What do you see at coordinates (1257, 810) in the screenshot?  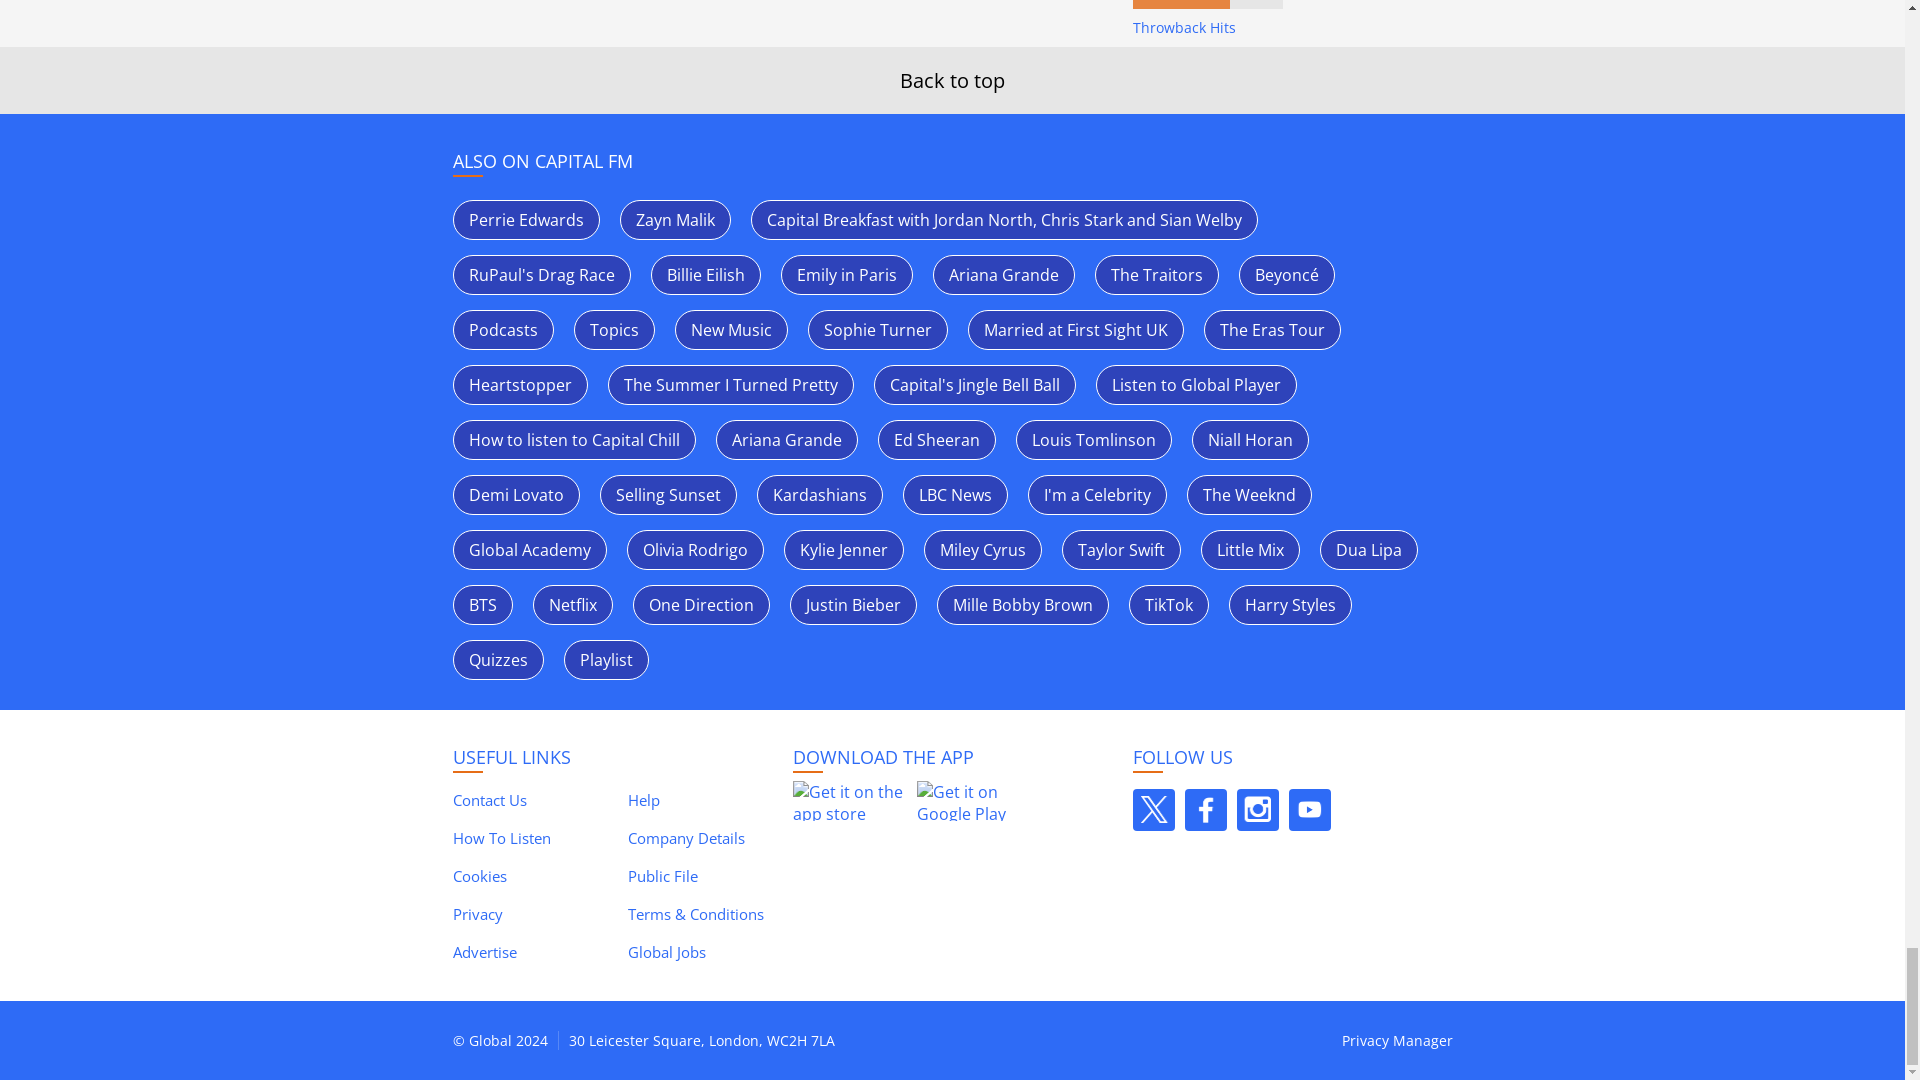 I see `Follow Capital on Instagram` at bounding box center [1257, 810].